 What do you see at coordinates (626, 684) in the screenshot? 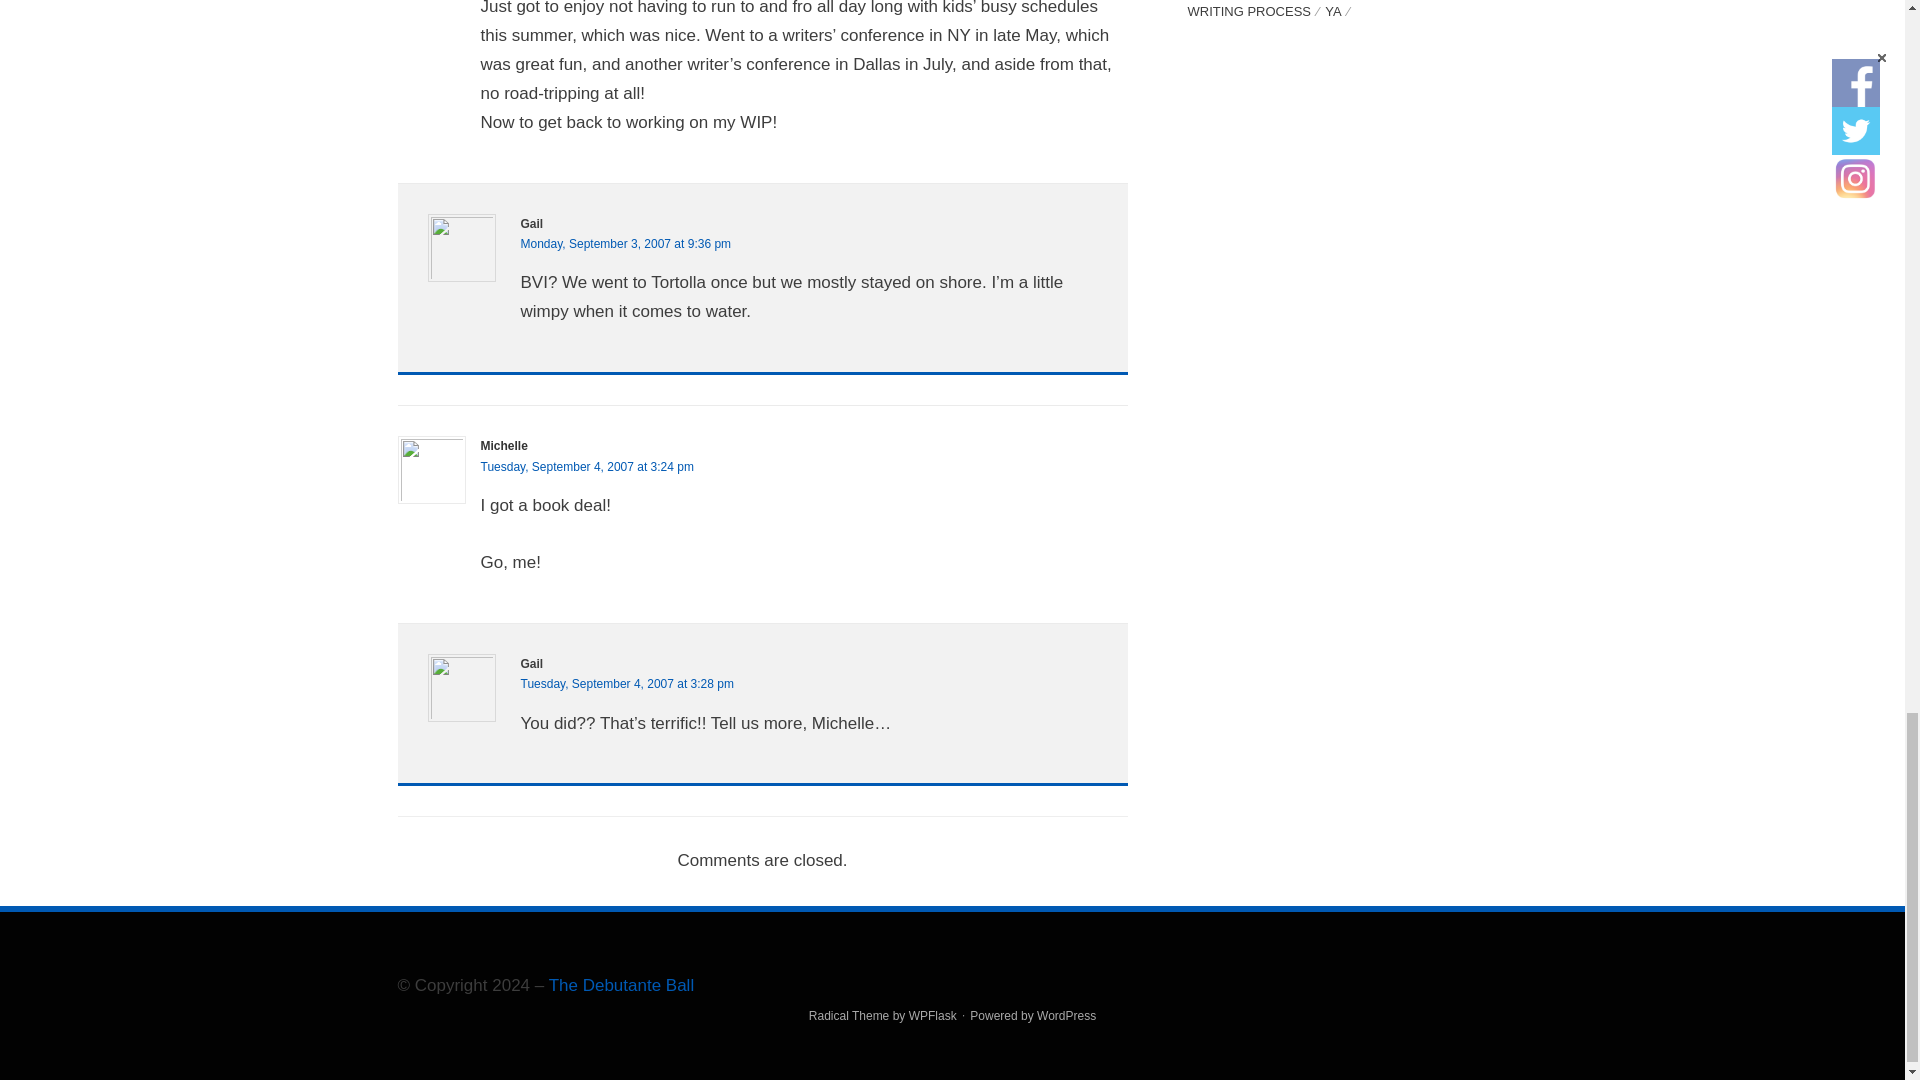
I see `Tuesday, September 4, 2007 at 3:28 pm` at bounding box center [626, 684].